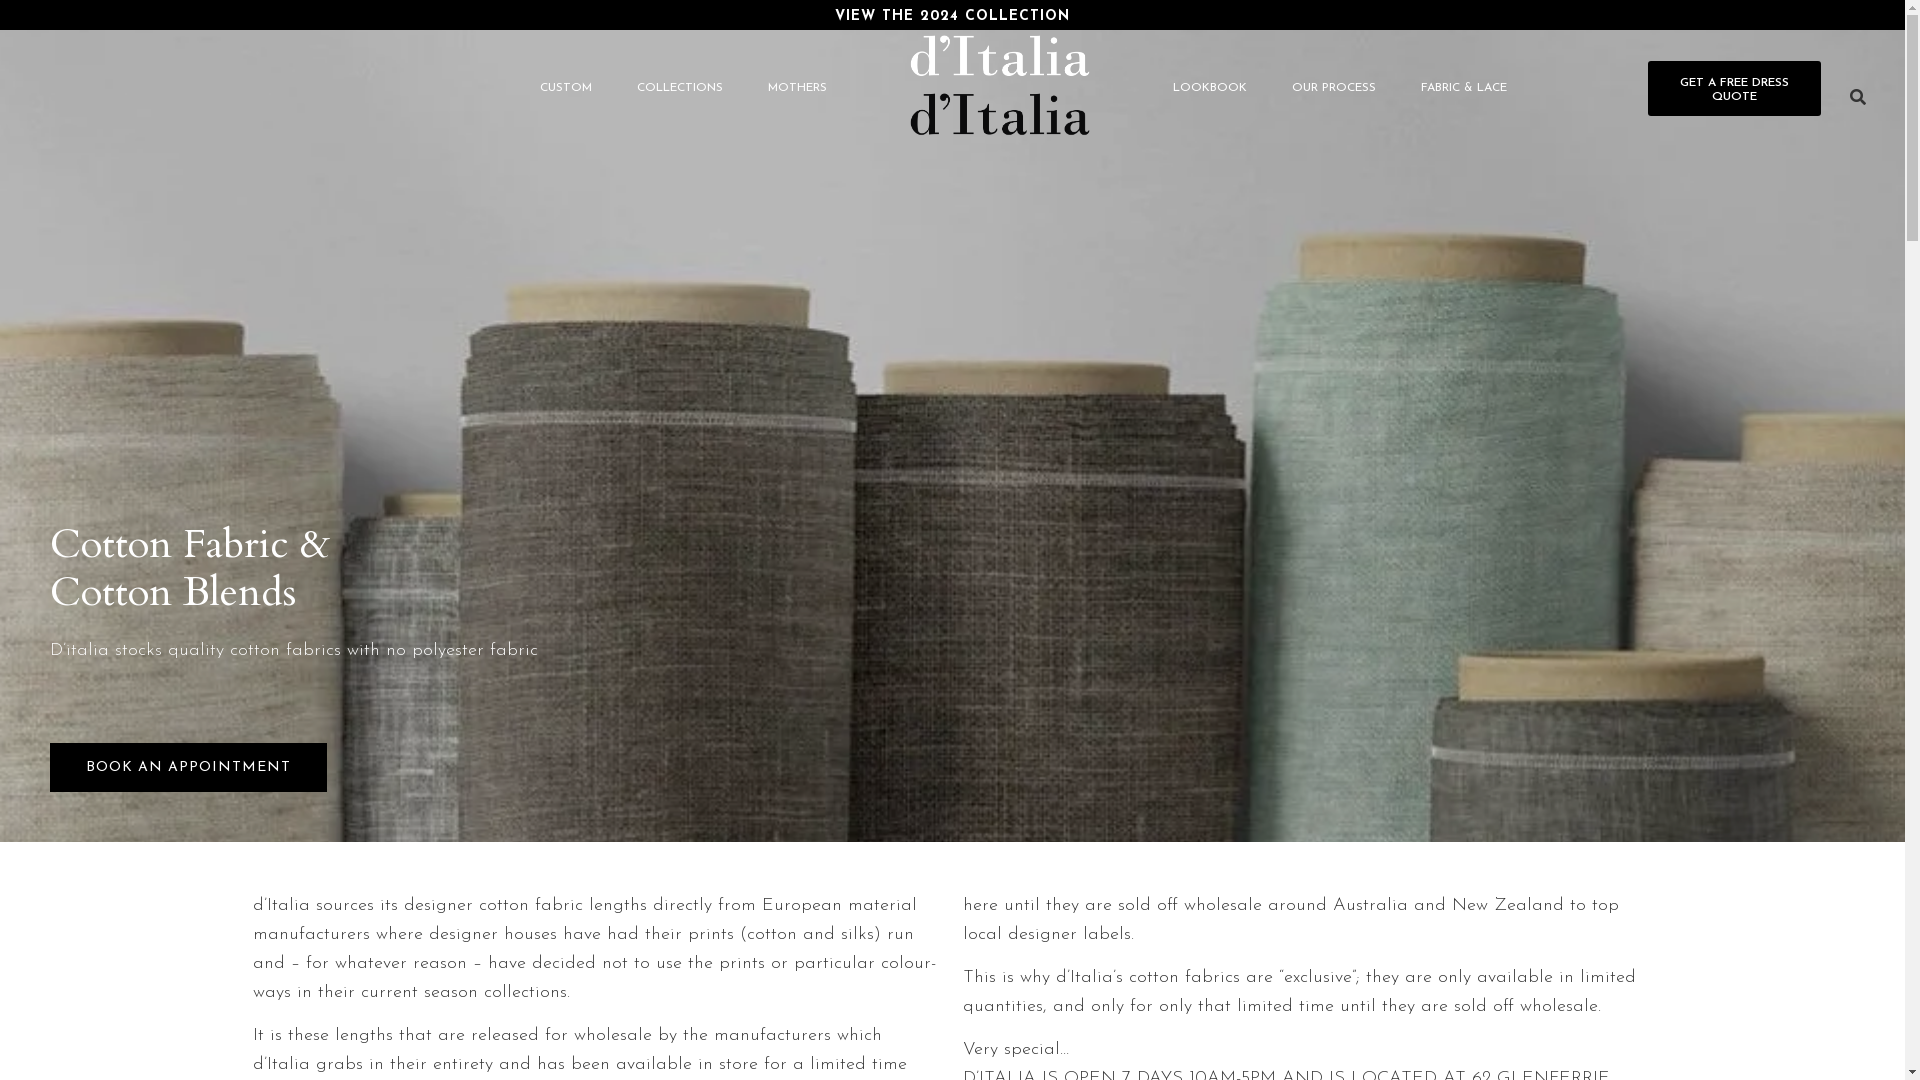 Image resolution: width=1920 pixels, height=1080 pixels. I want to click on OUR PROCESS, so click(1334, 88).